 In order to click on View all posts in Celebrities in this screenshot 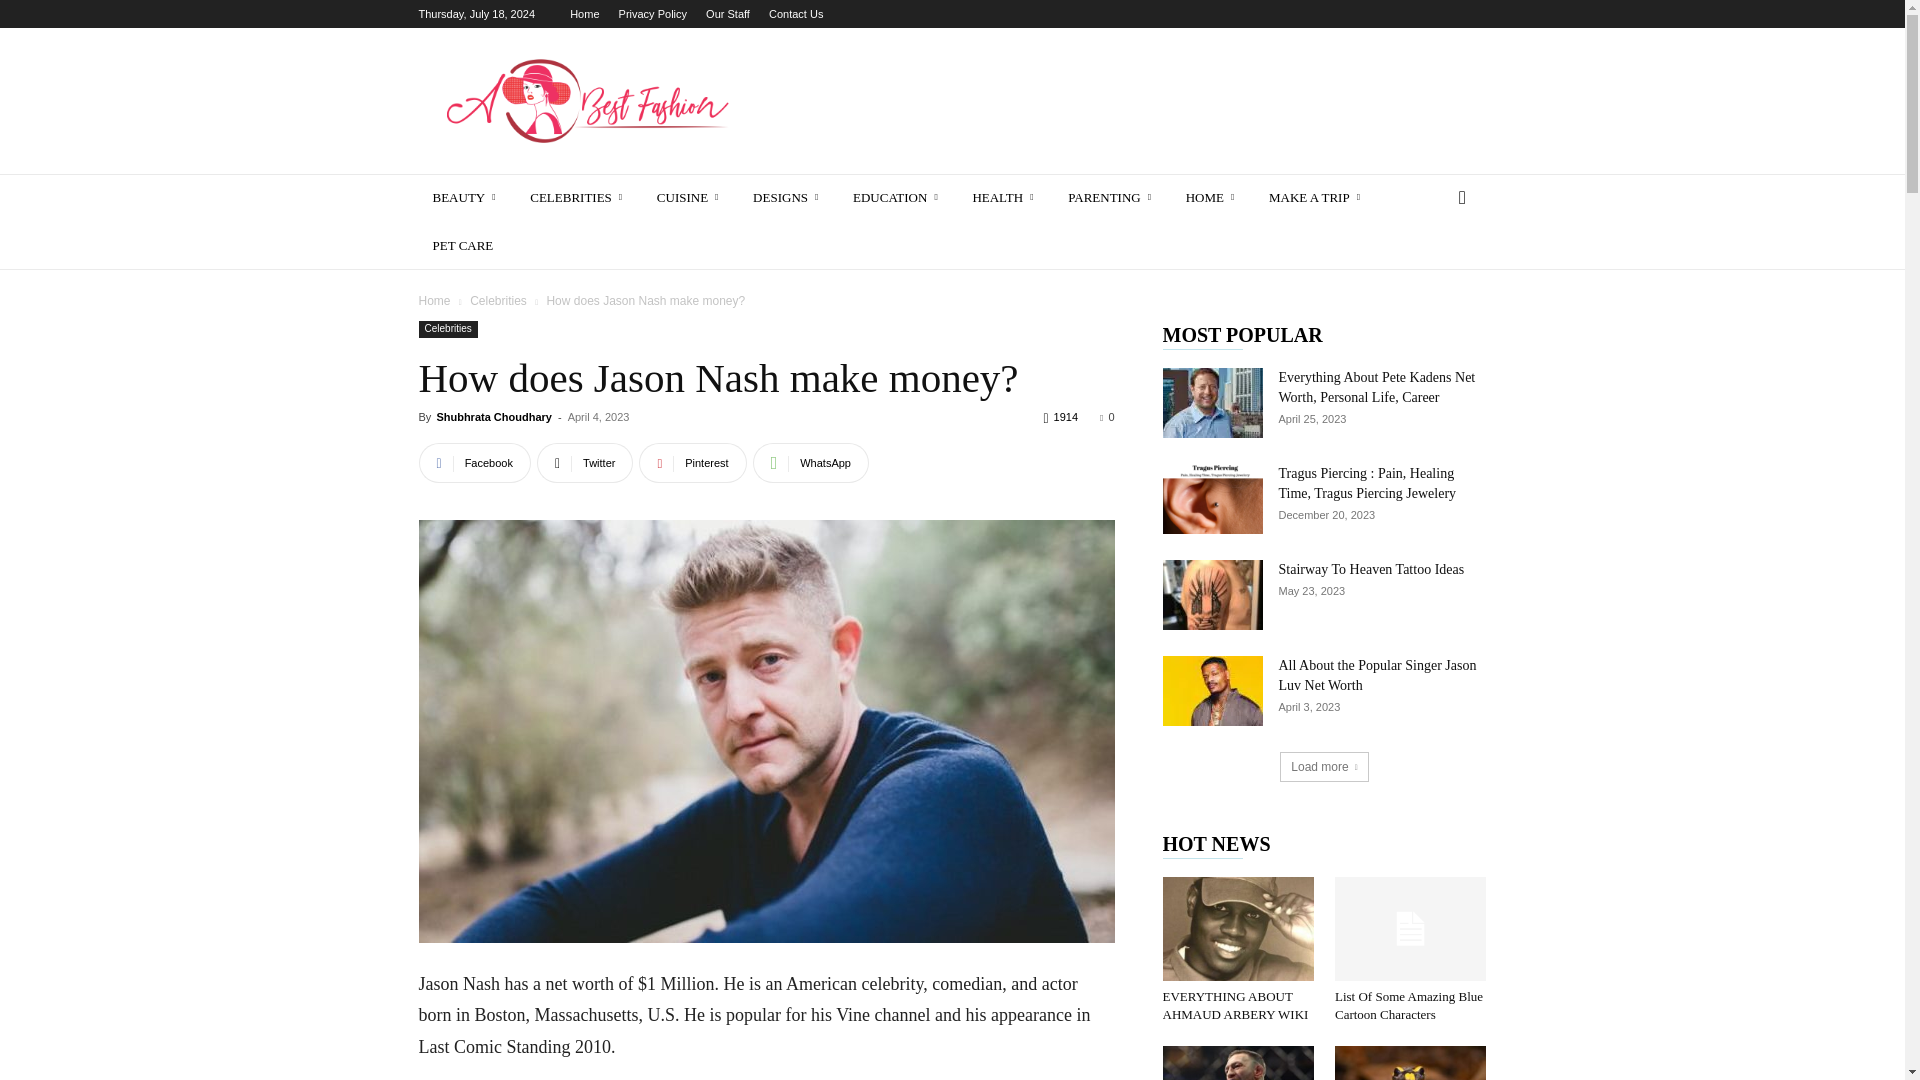, I will do `click(498, 300)`.